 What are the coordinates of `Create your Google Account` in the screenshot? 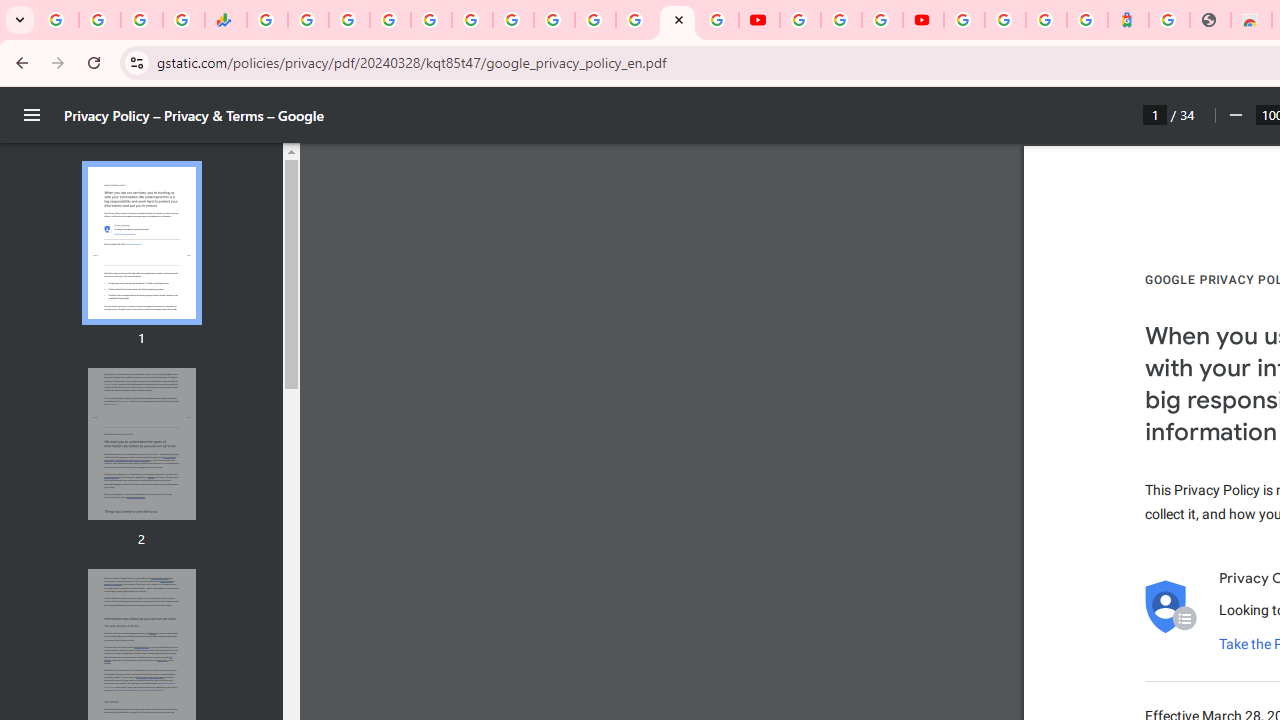 It's located at (882, 20).